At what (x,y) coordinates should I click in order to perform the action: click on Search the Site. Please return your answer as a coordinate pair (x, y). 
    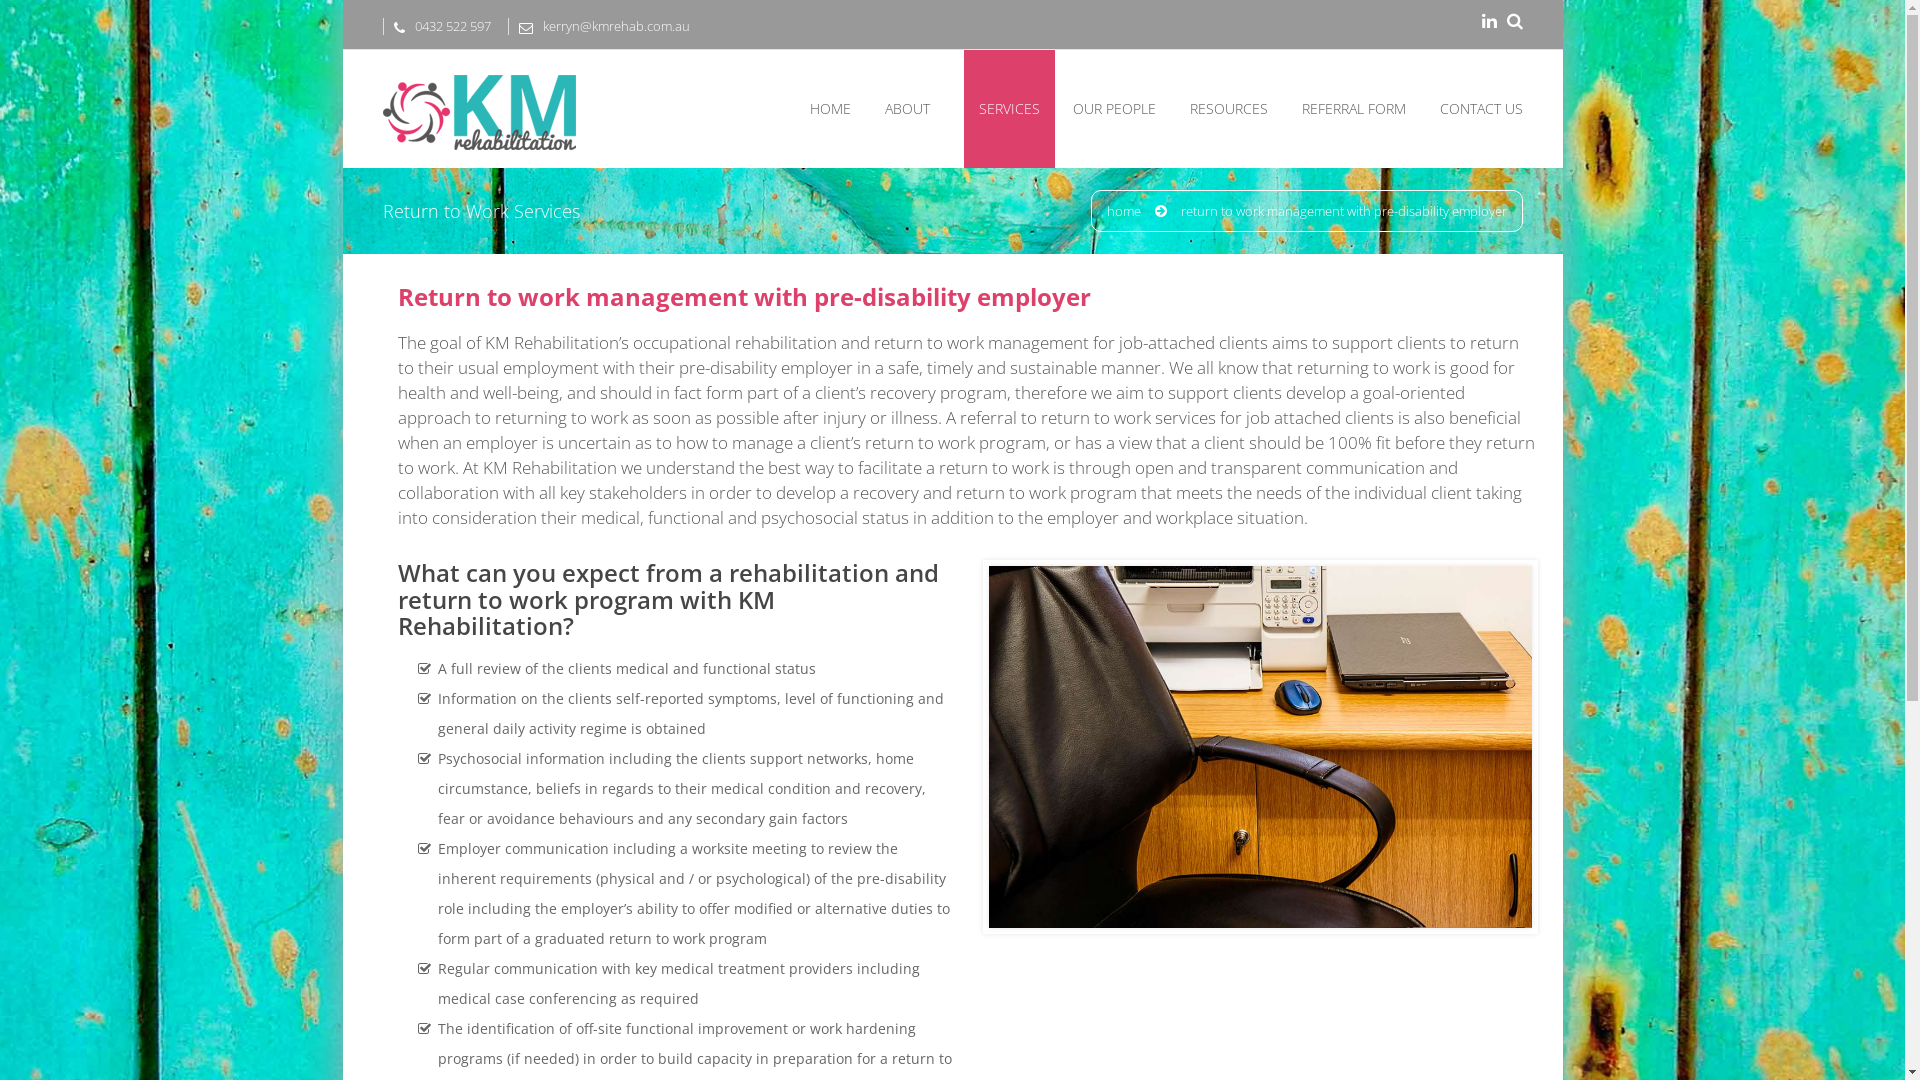
    Looking at the image, I should click on (1514, 22).